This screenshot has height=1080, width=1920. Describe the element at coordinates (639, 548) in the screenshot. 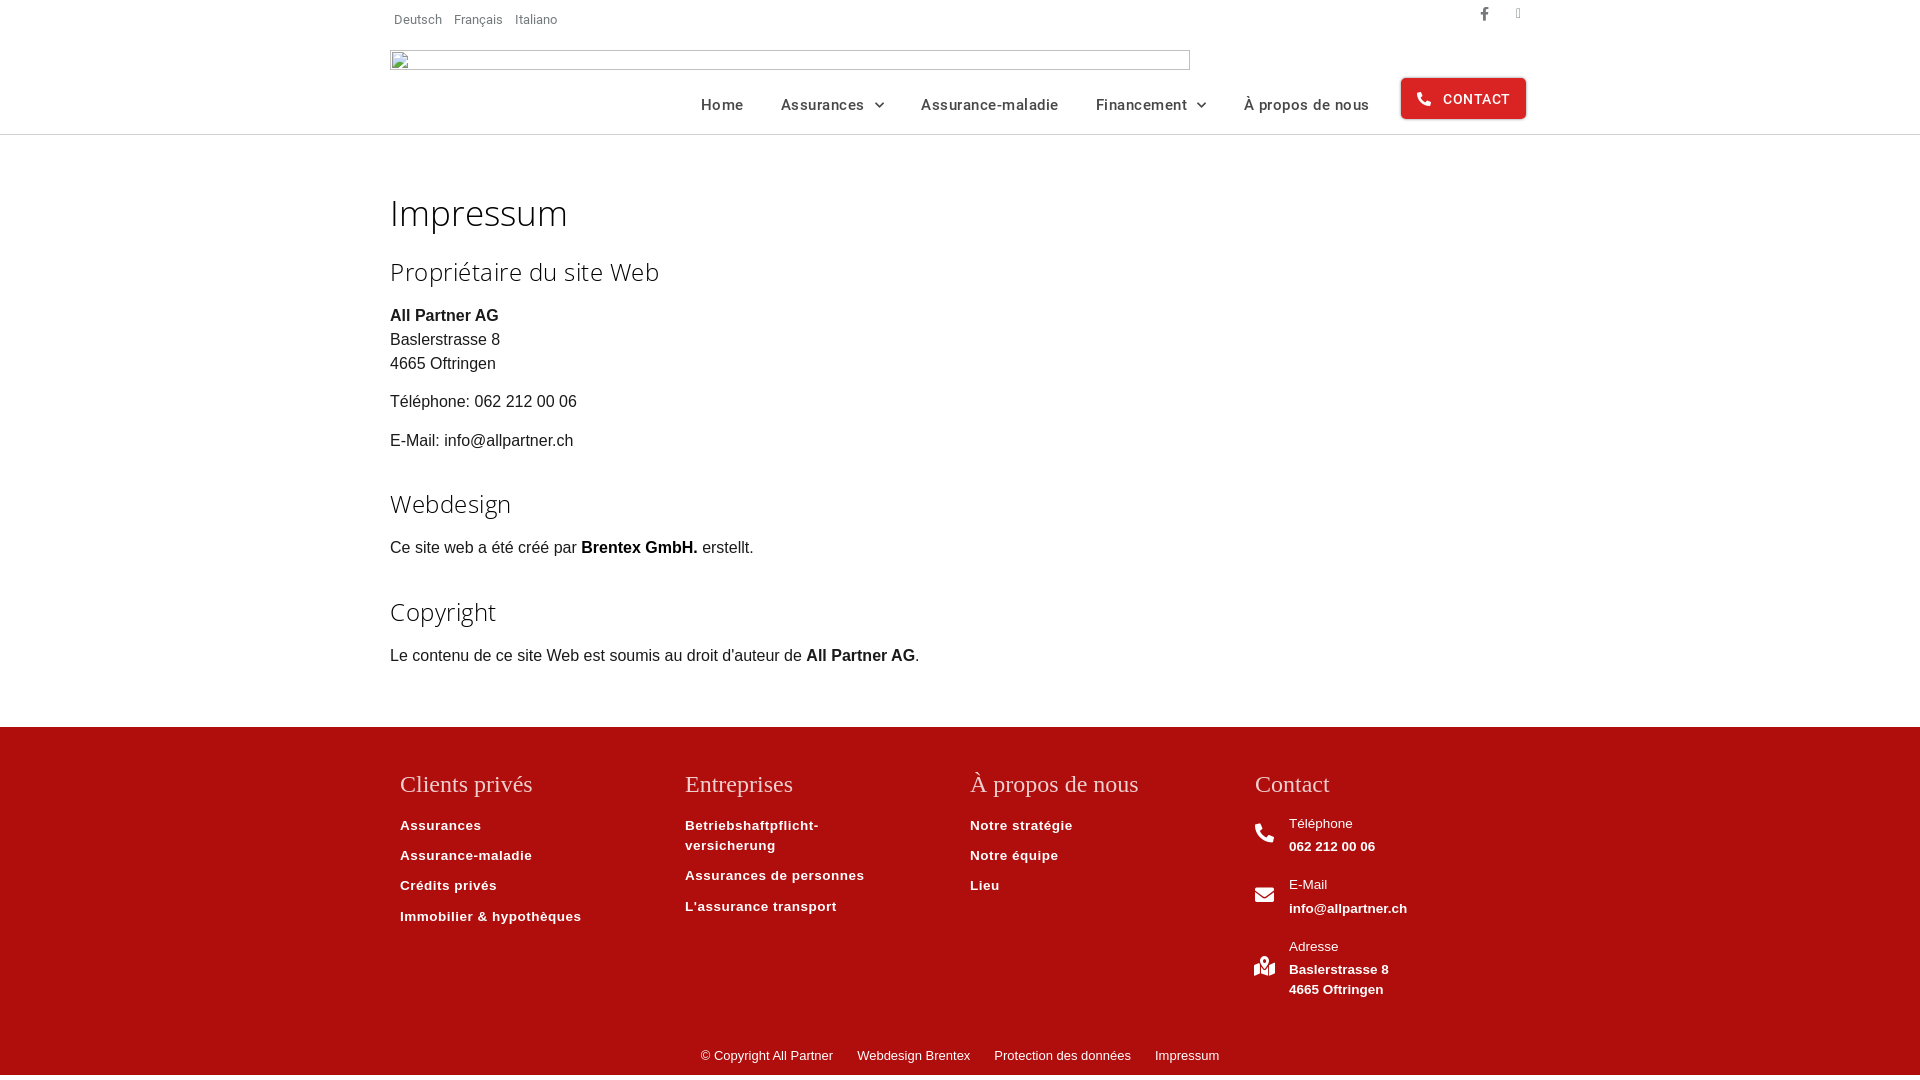

I see `Brentex GmbH.` at that location.